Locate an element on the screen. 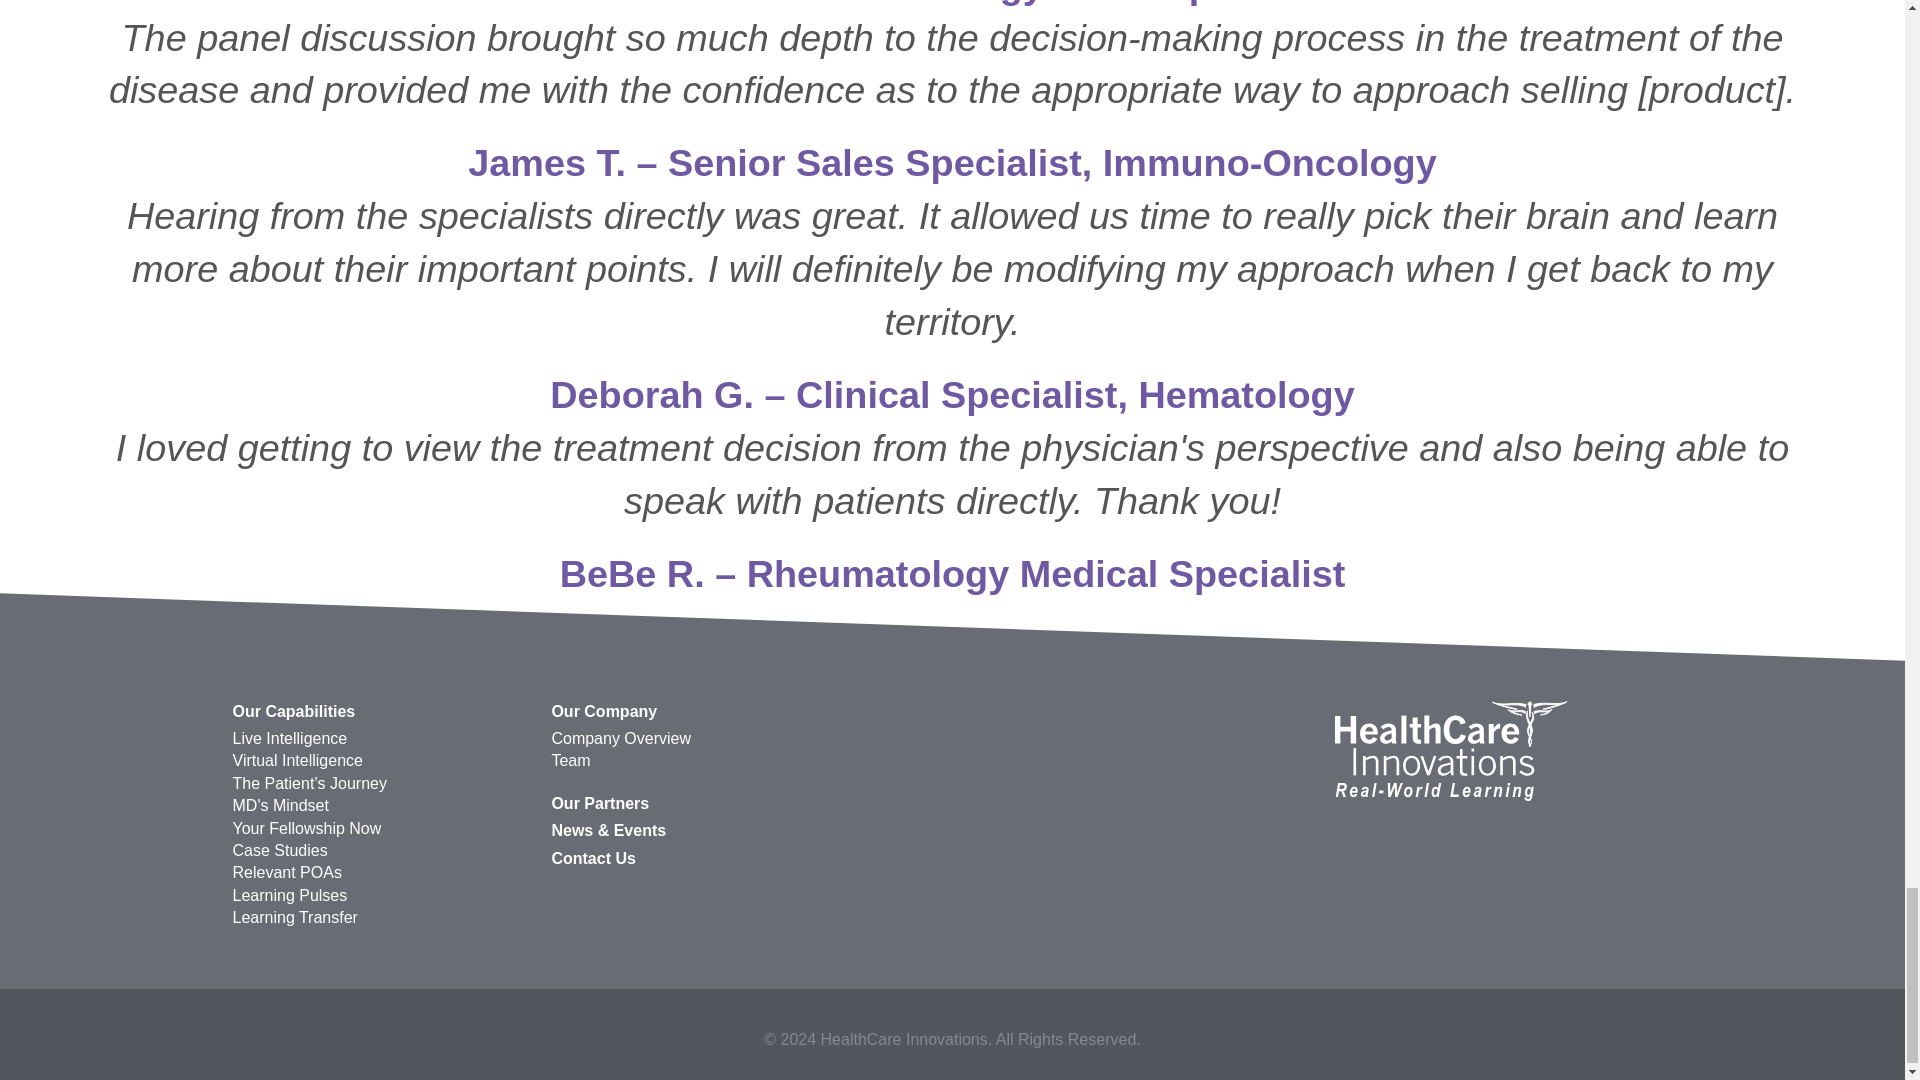  Our Capabilities is located at coordinates (384, 711).